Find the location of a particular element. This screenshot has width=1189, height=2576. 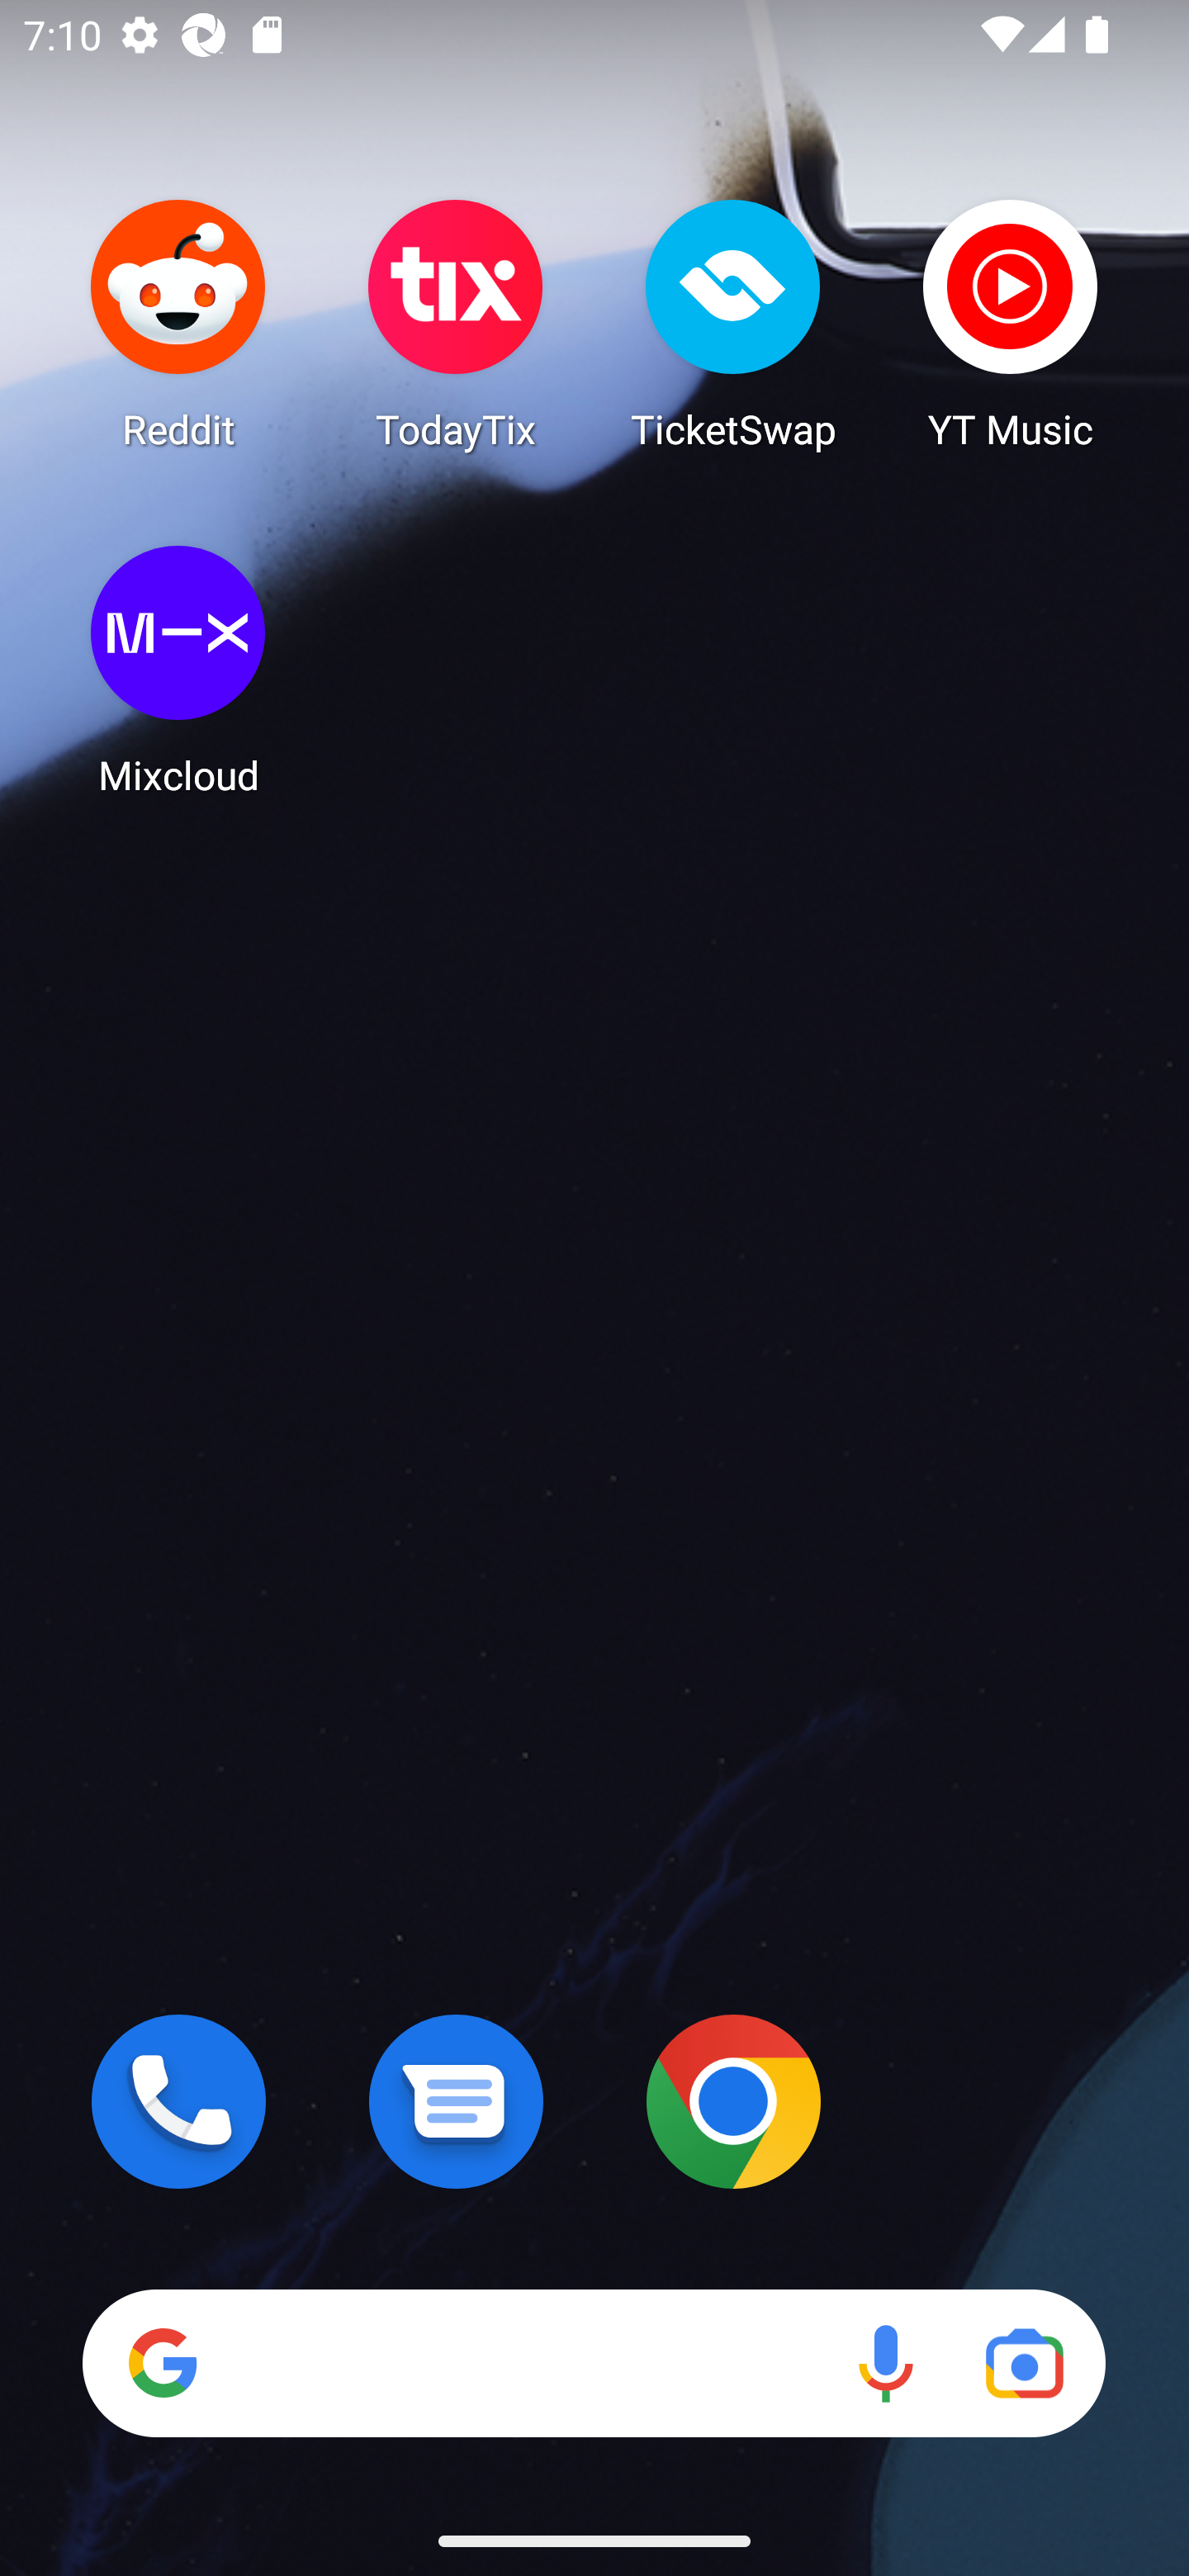

Reddit is located at coordinates (178, 324).